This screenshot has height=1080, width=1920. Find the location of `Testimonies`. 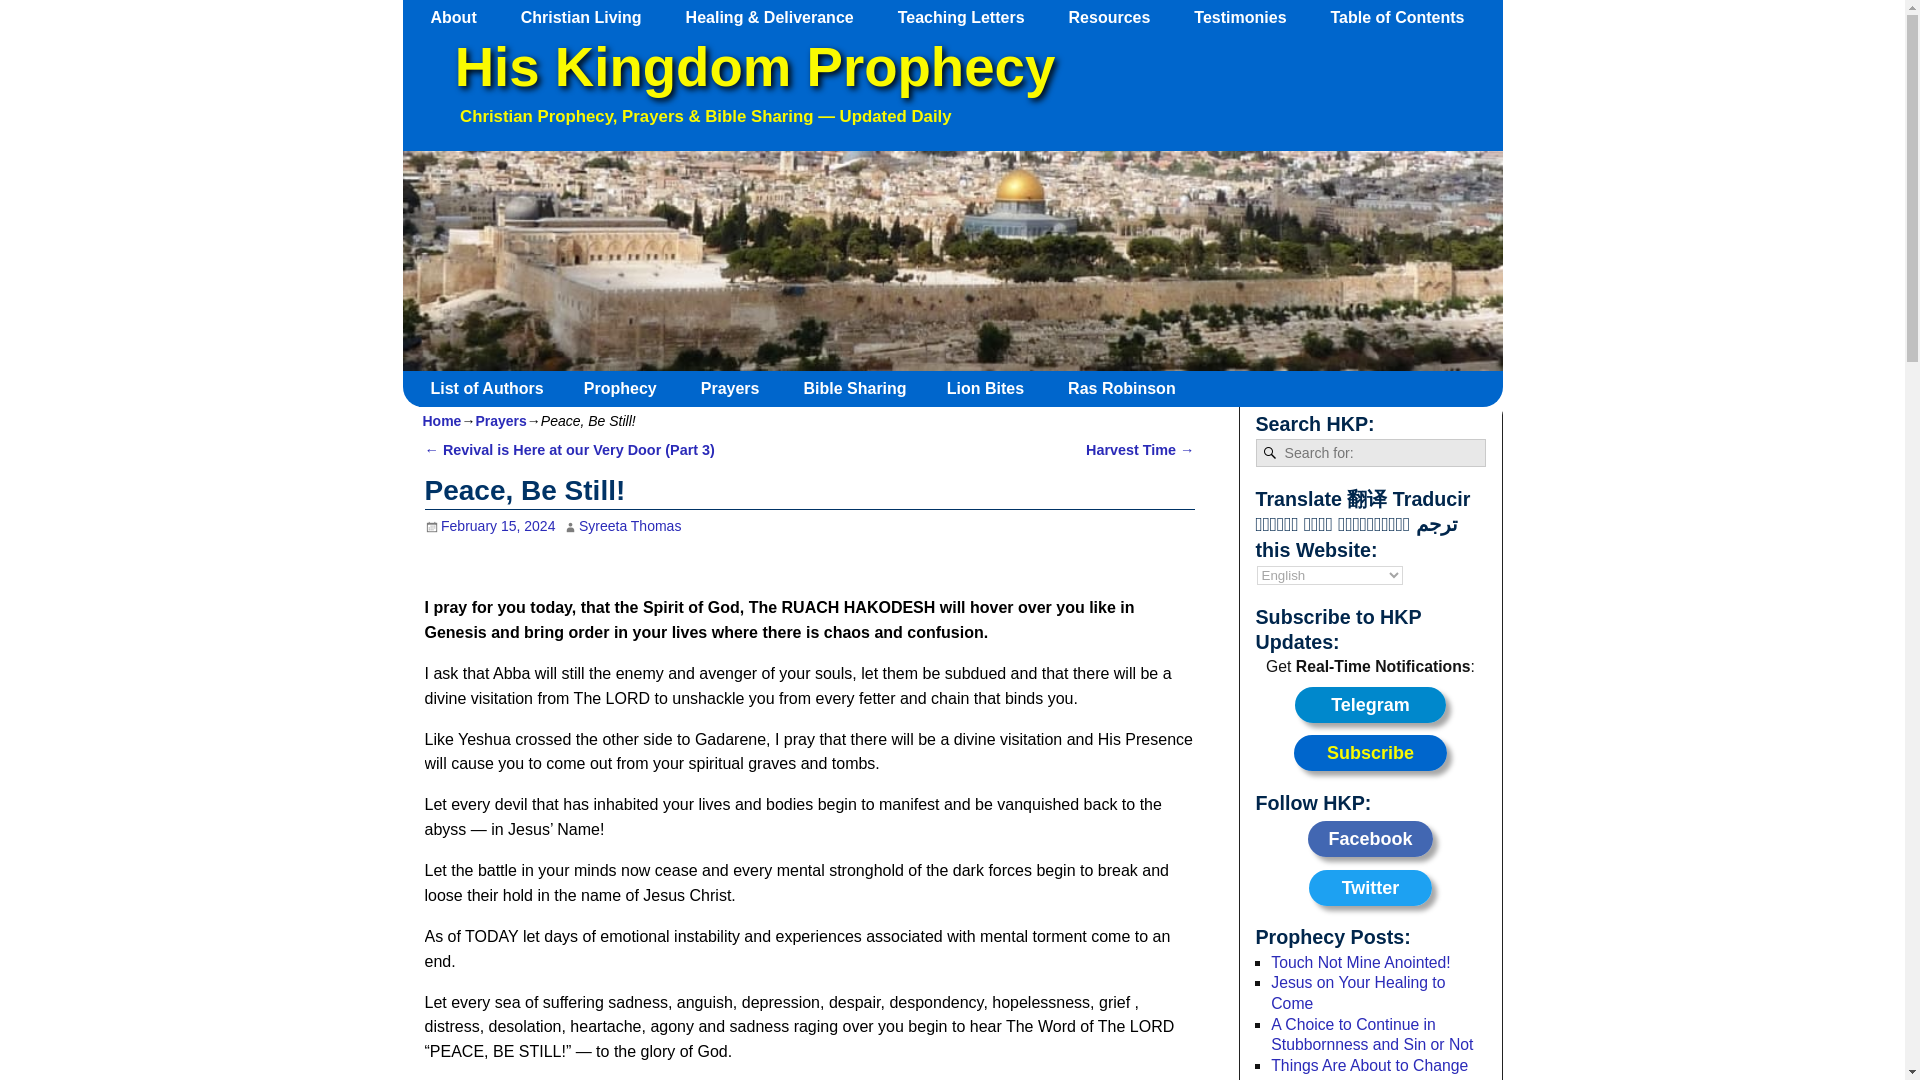

Testimonies is located at coordinates (1250, 17).